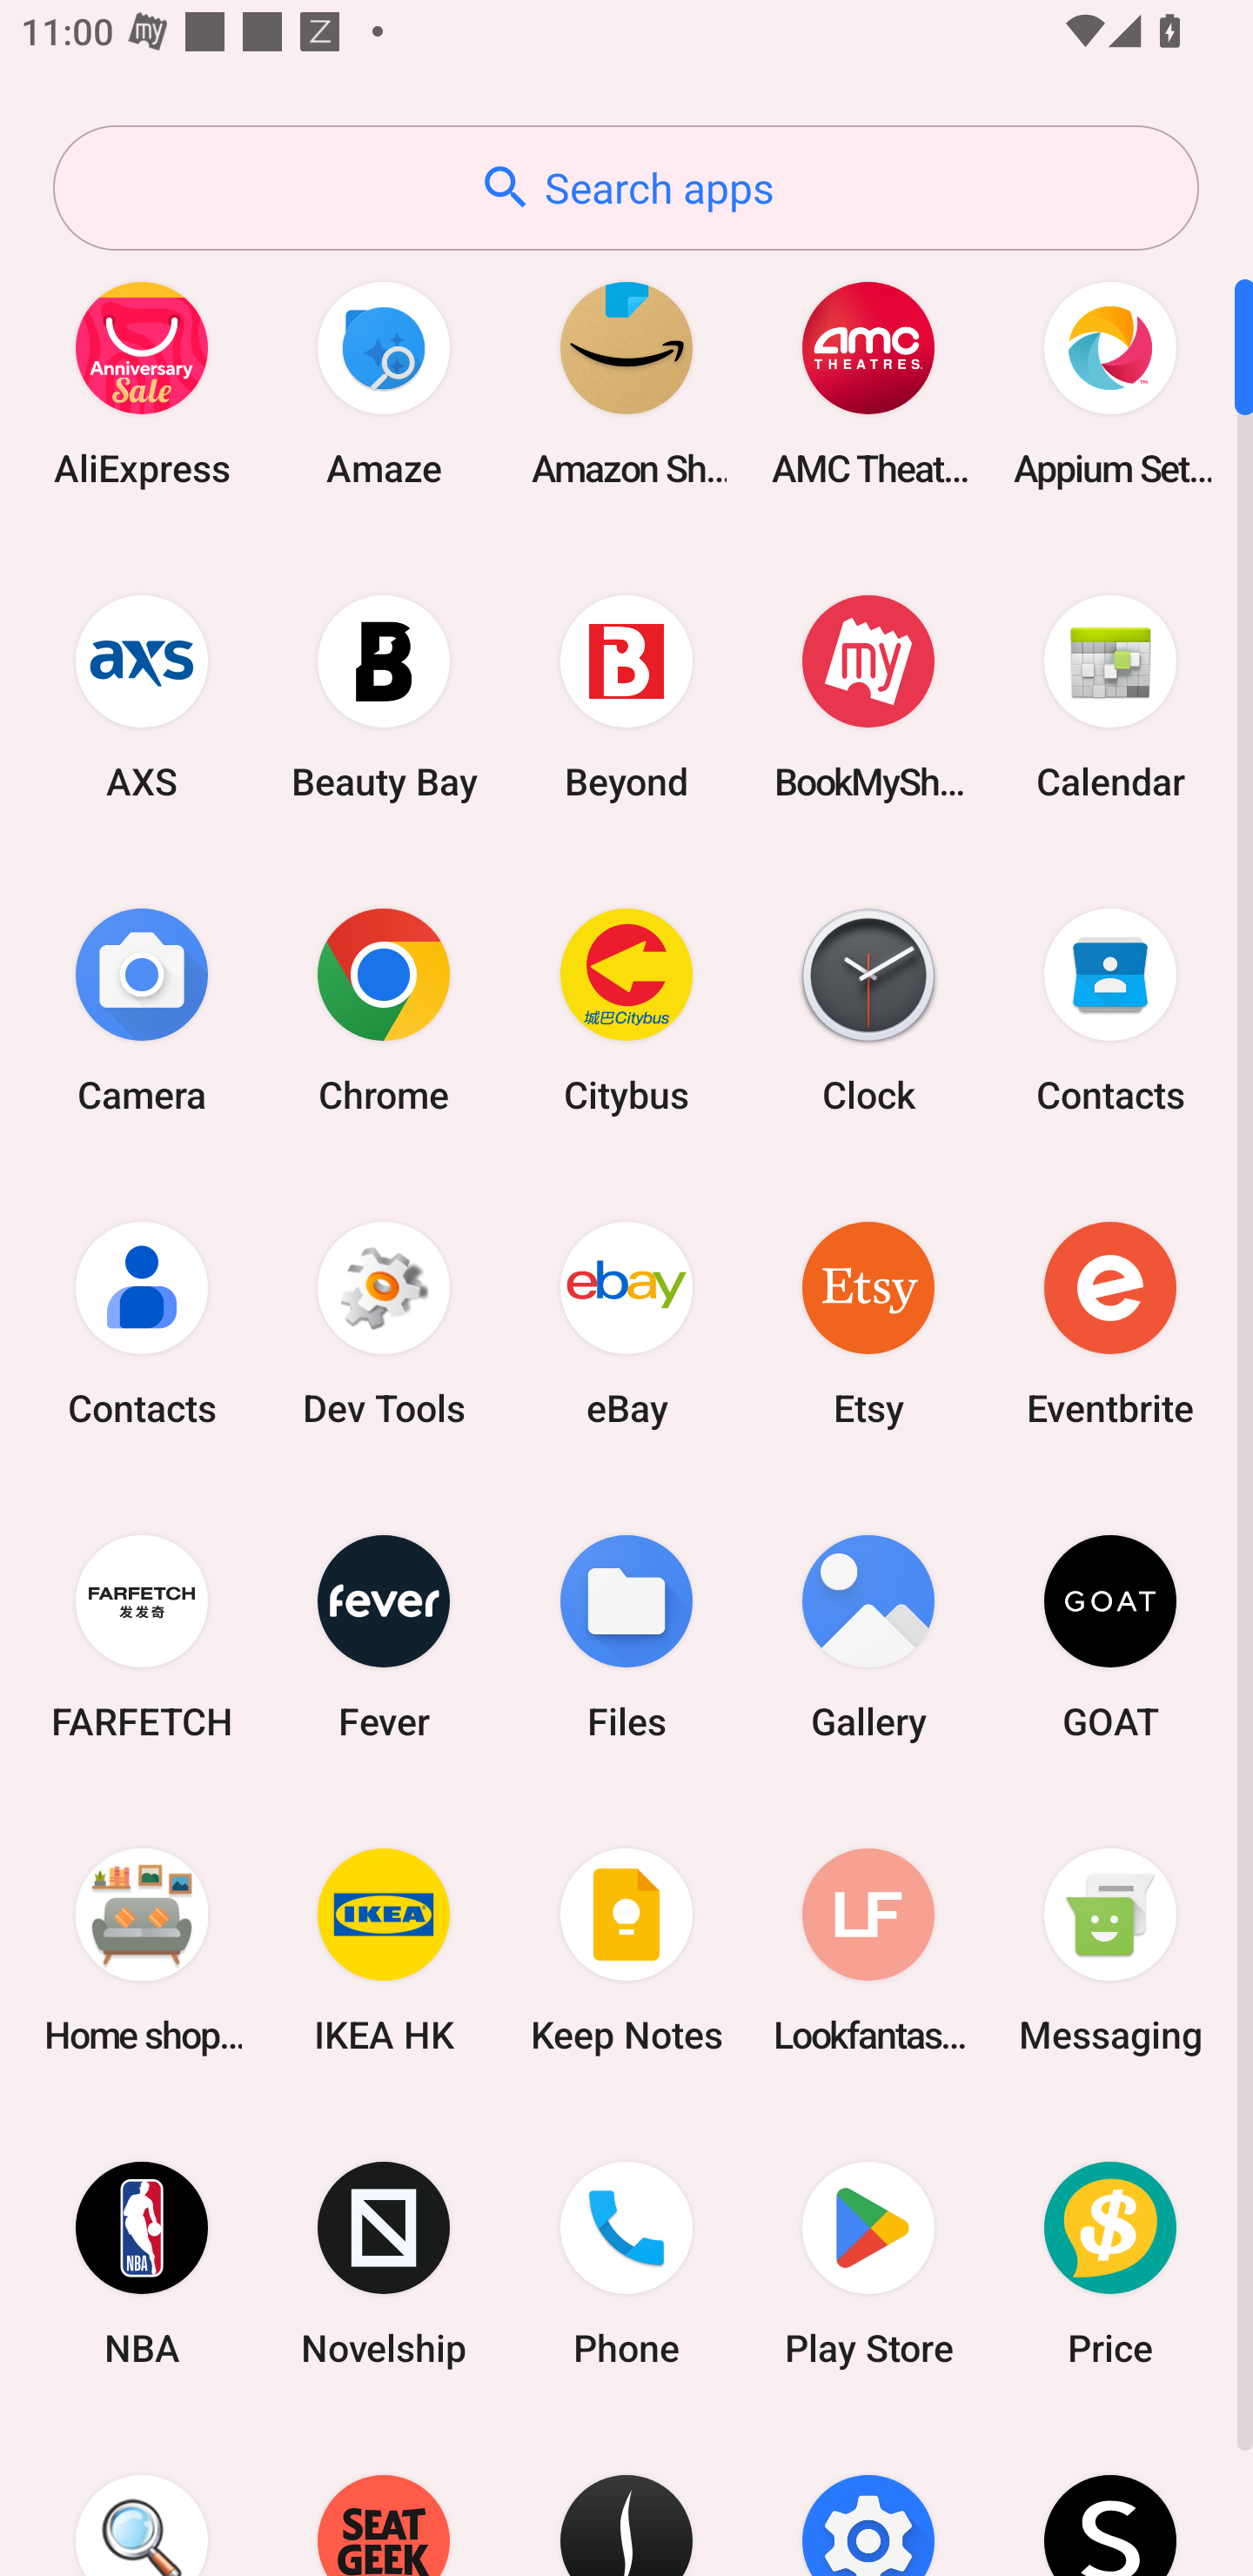 This screenshot has height=2576, width=1253. Describe the element at coordinates (626, 1636) in the screenshot. I see `Files` at that location.